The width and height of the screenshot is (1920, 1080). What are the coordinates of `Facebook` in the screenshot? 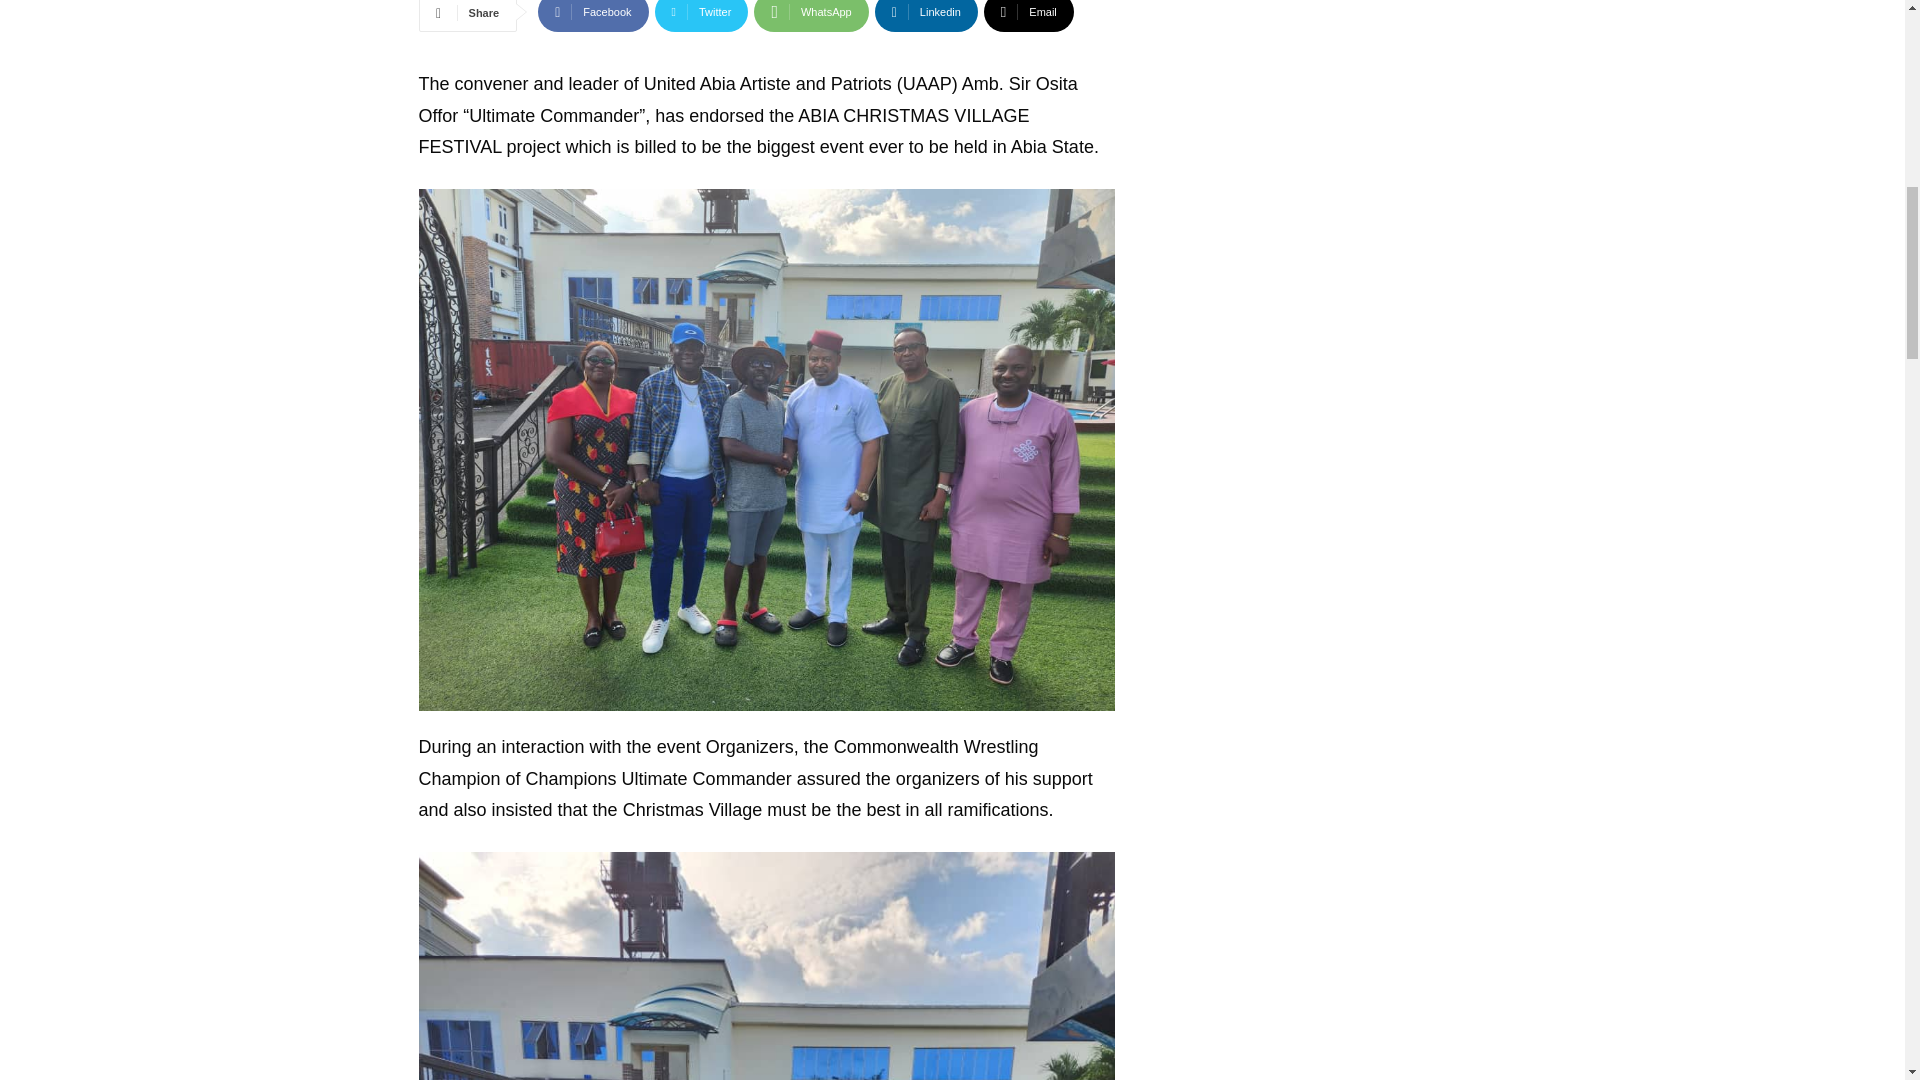 It's located at (592, 16).